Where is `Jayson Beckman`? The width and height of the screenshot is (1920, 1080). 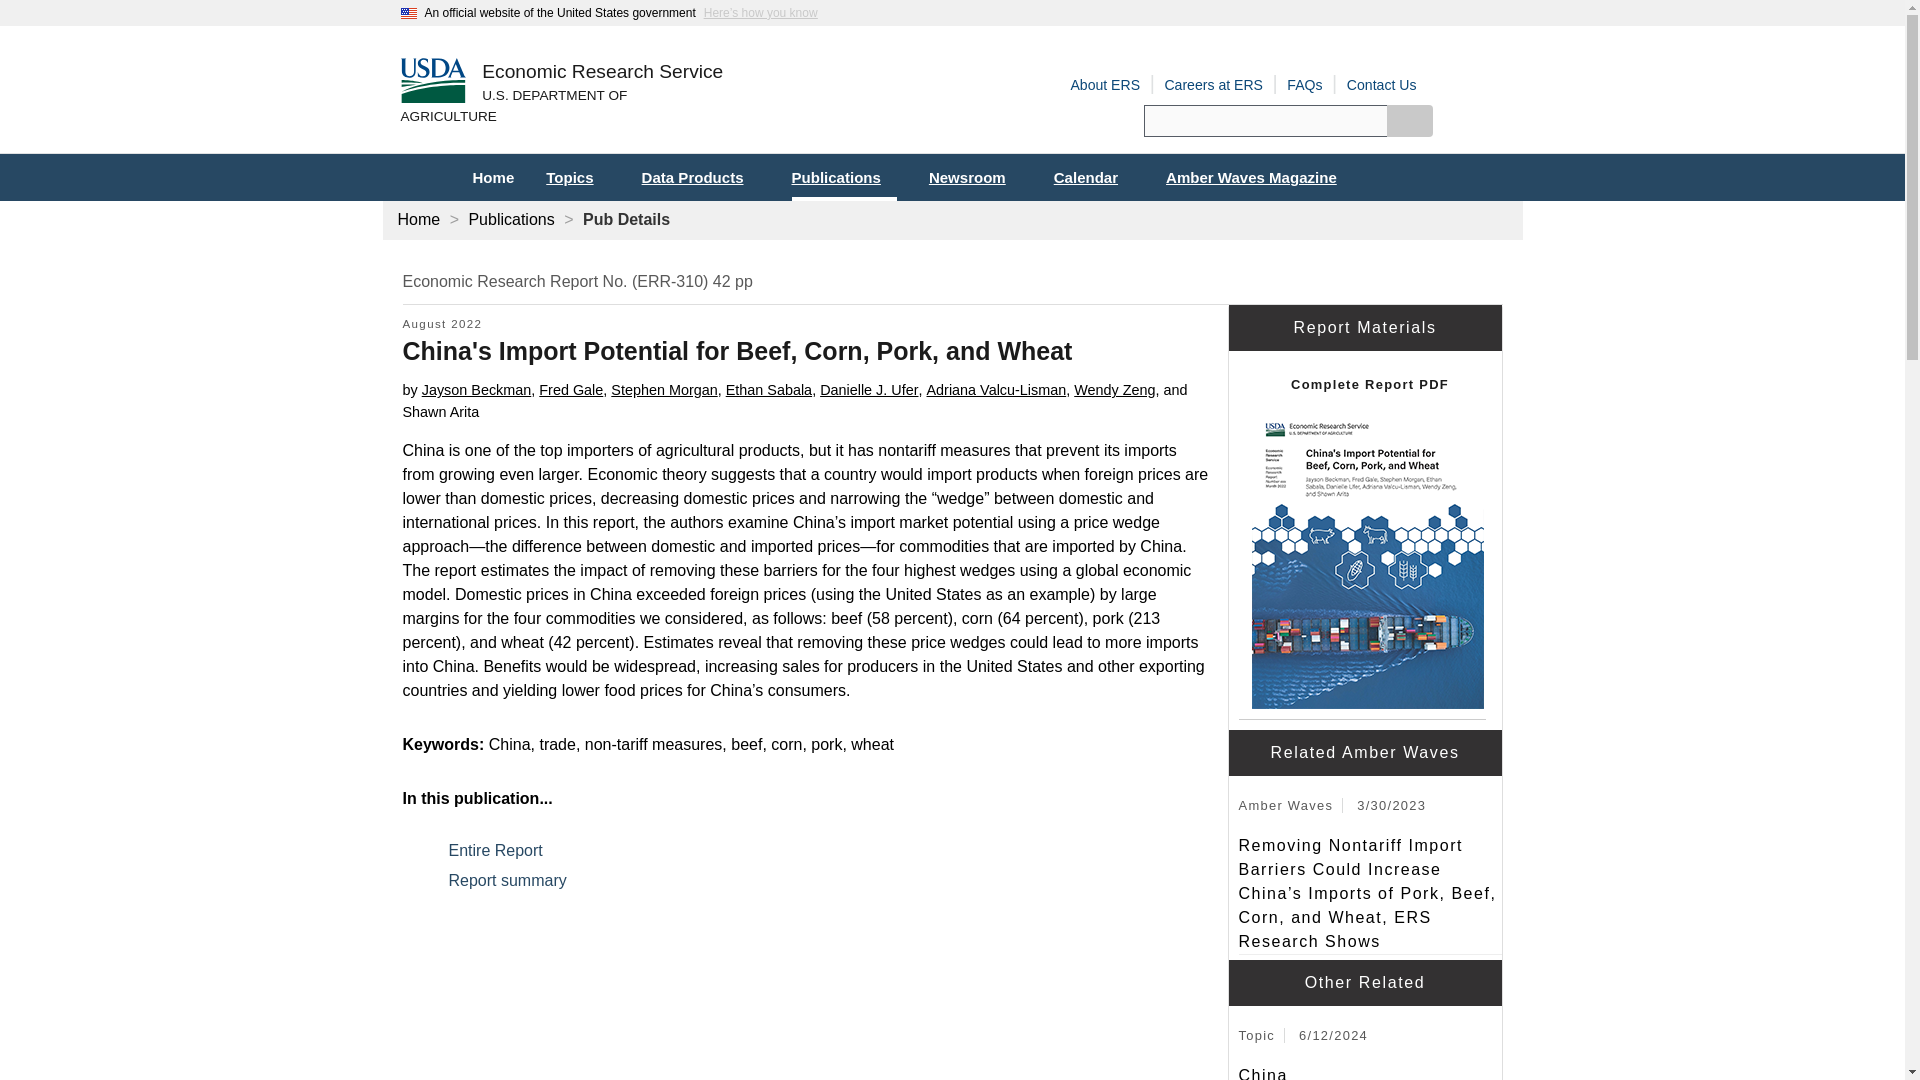 Jayson Beckman is located at coordinates (476, 390).